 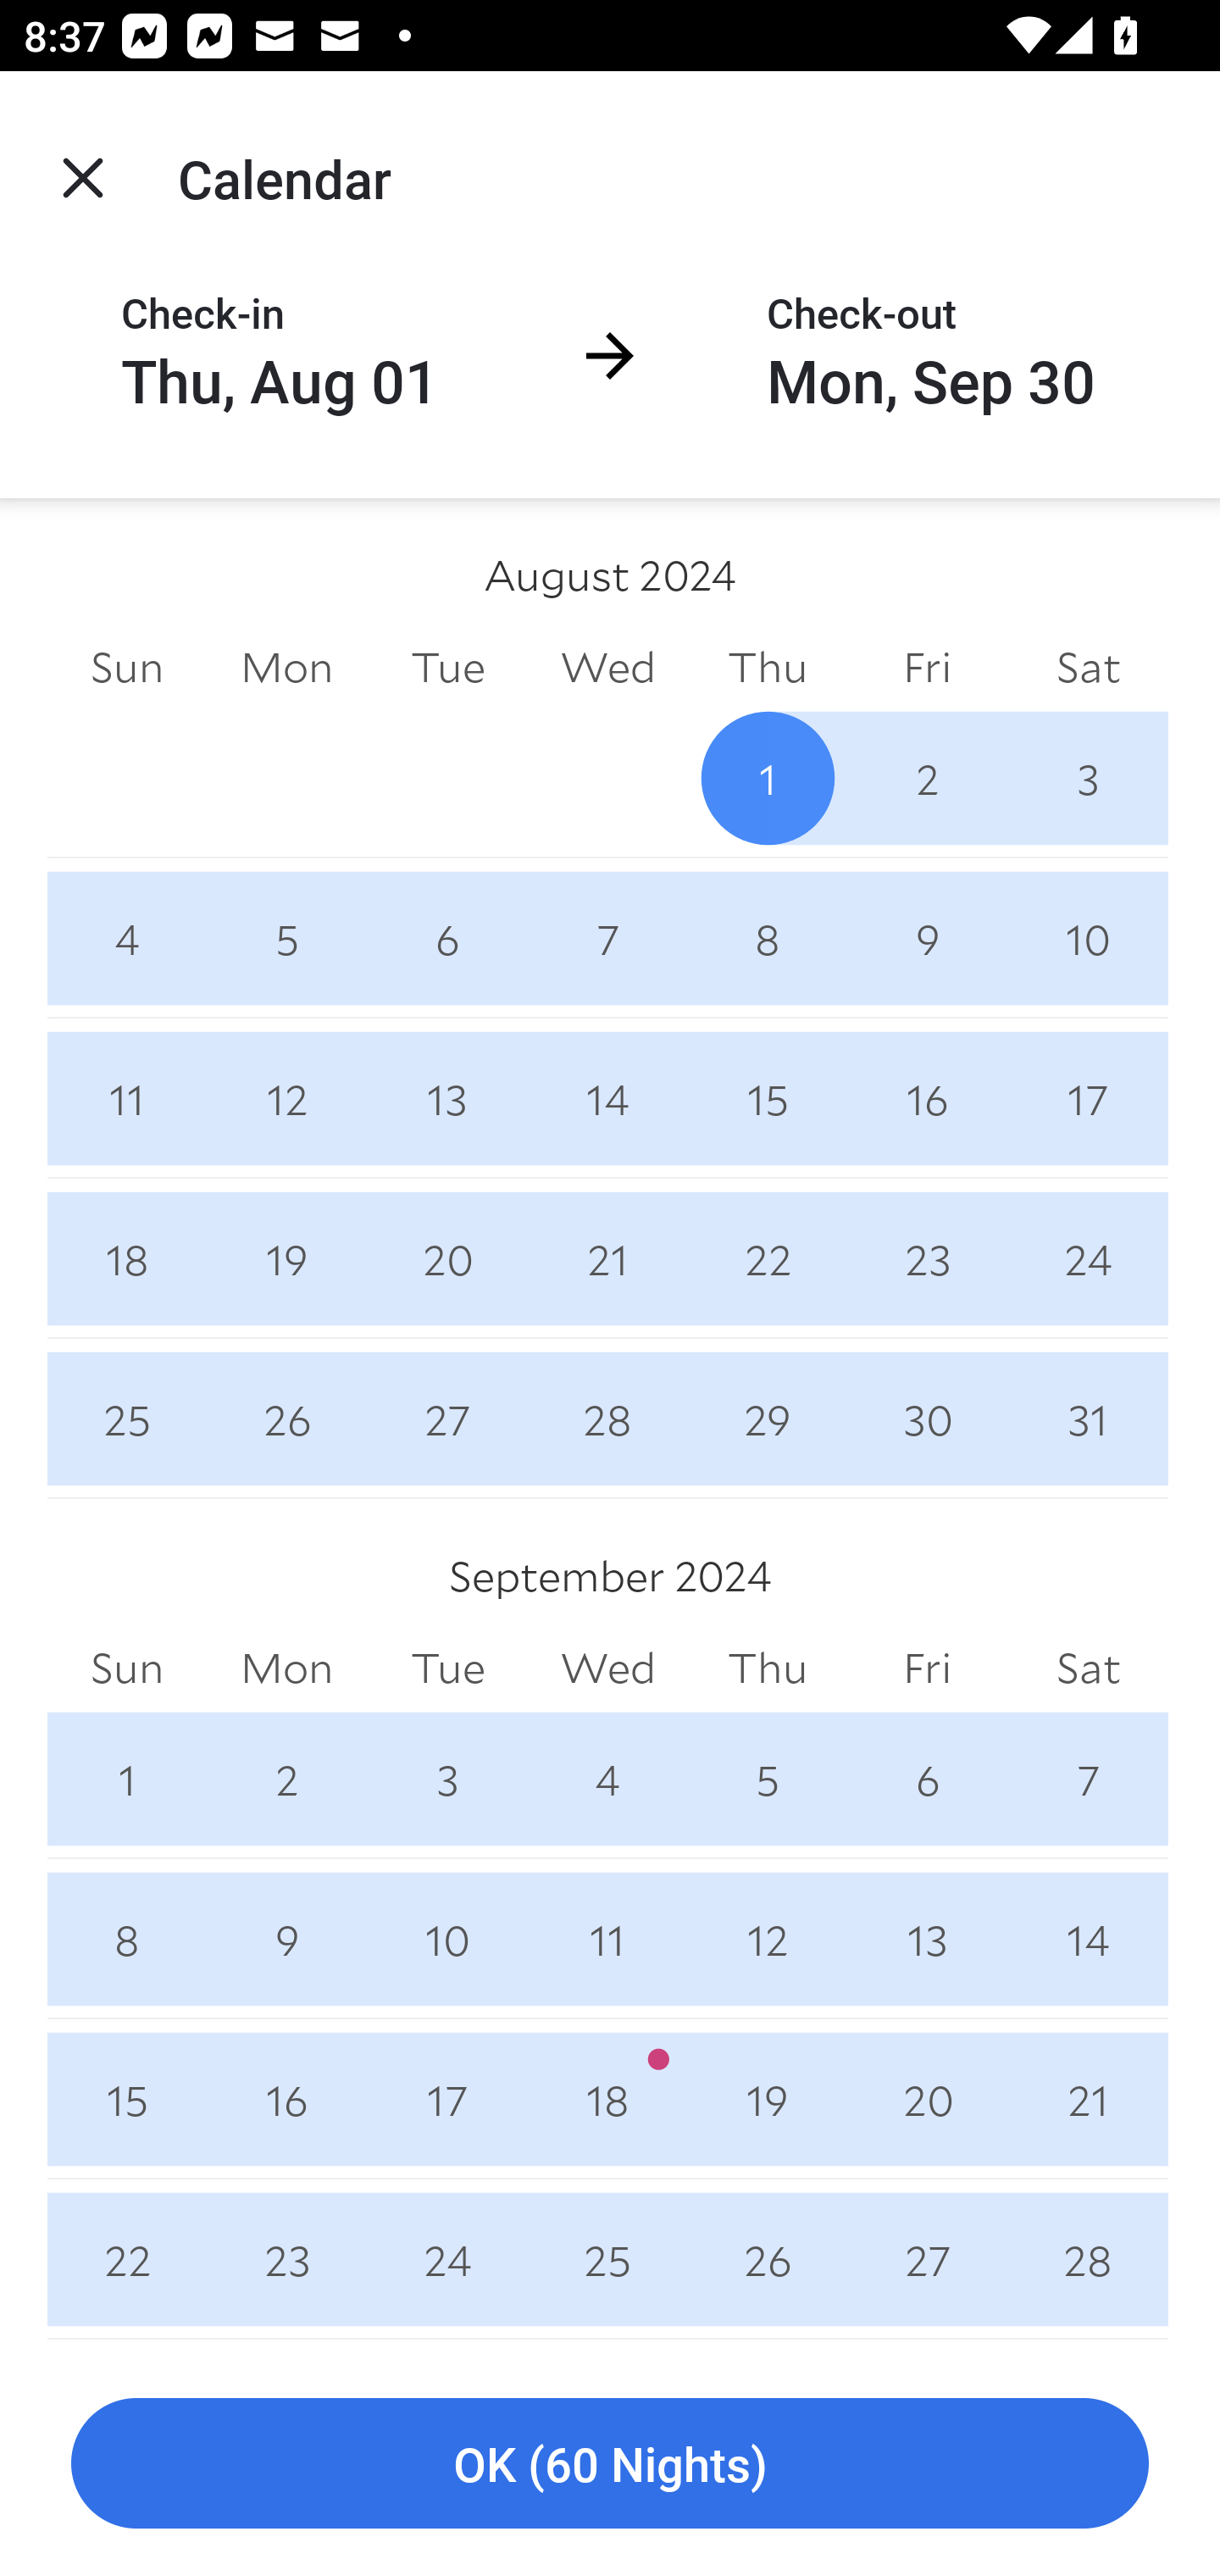 I want to click on 4 4 September 2024, so click(x=608, y=1779).